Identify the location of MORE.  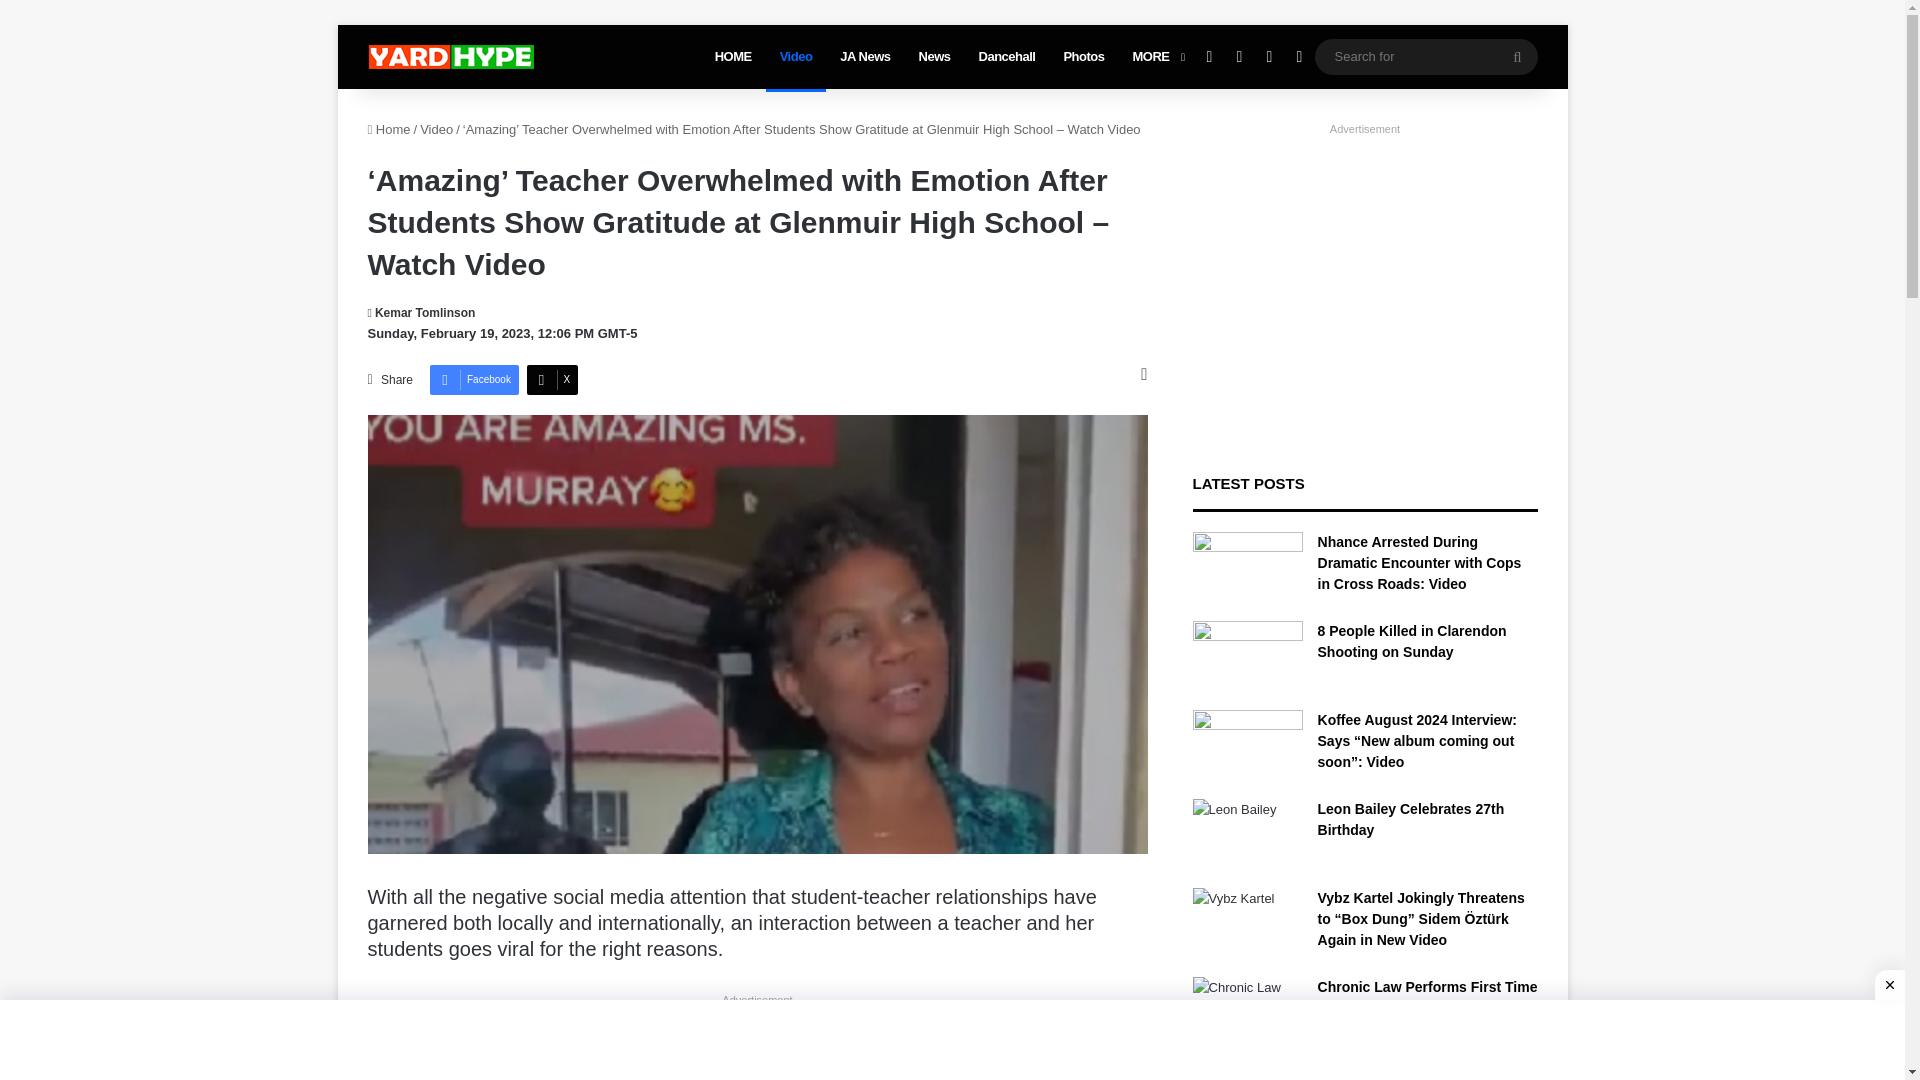
(1156, 56).